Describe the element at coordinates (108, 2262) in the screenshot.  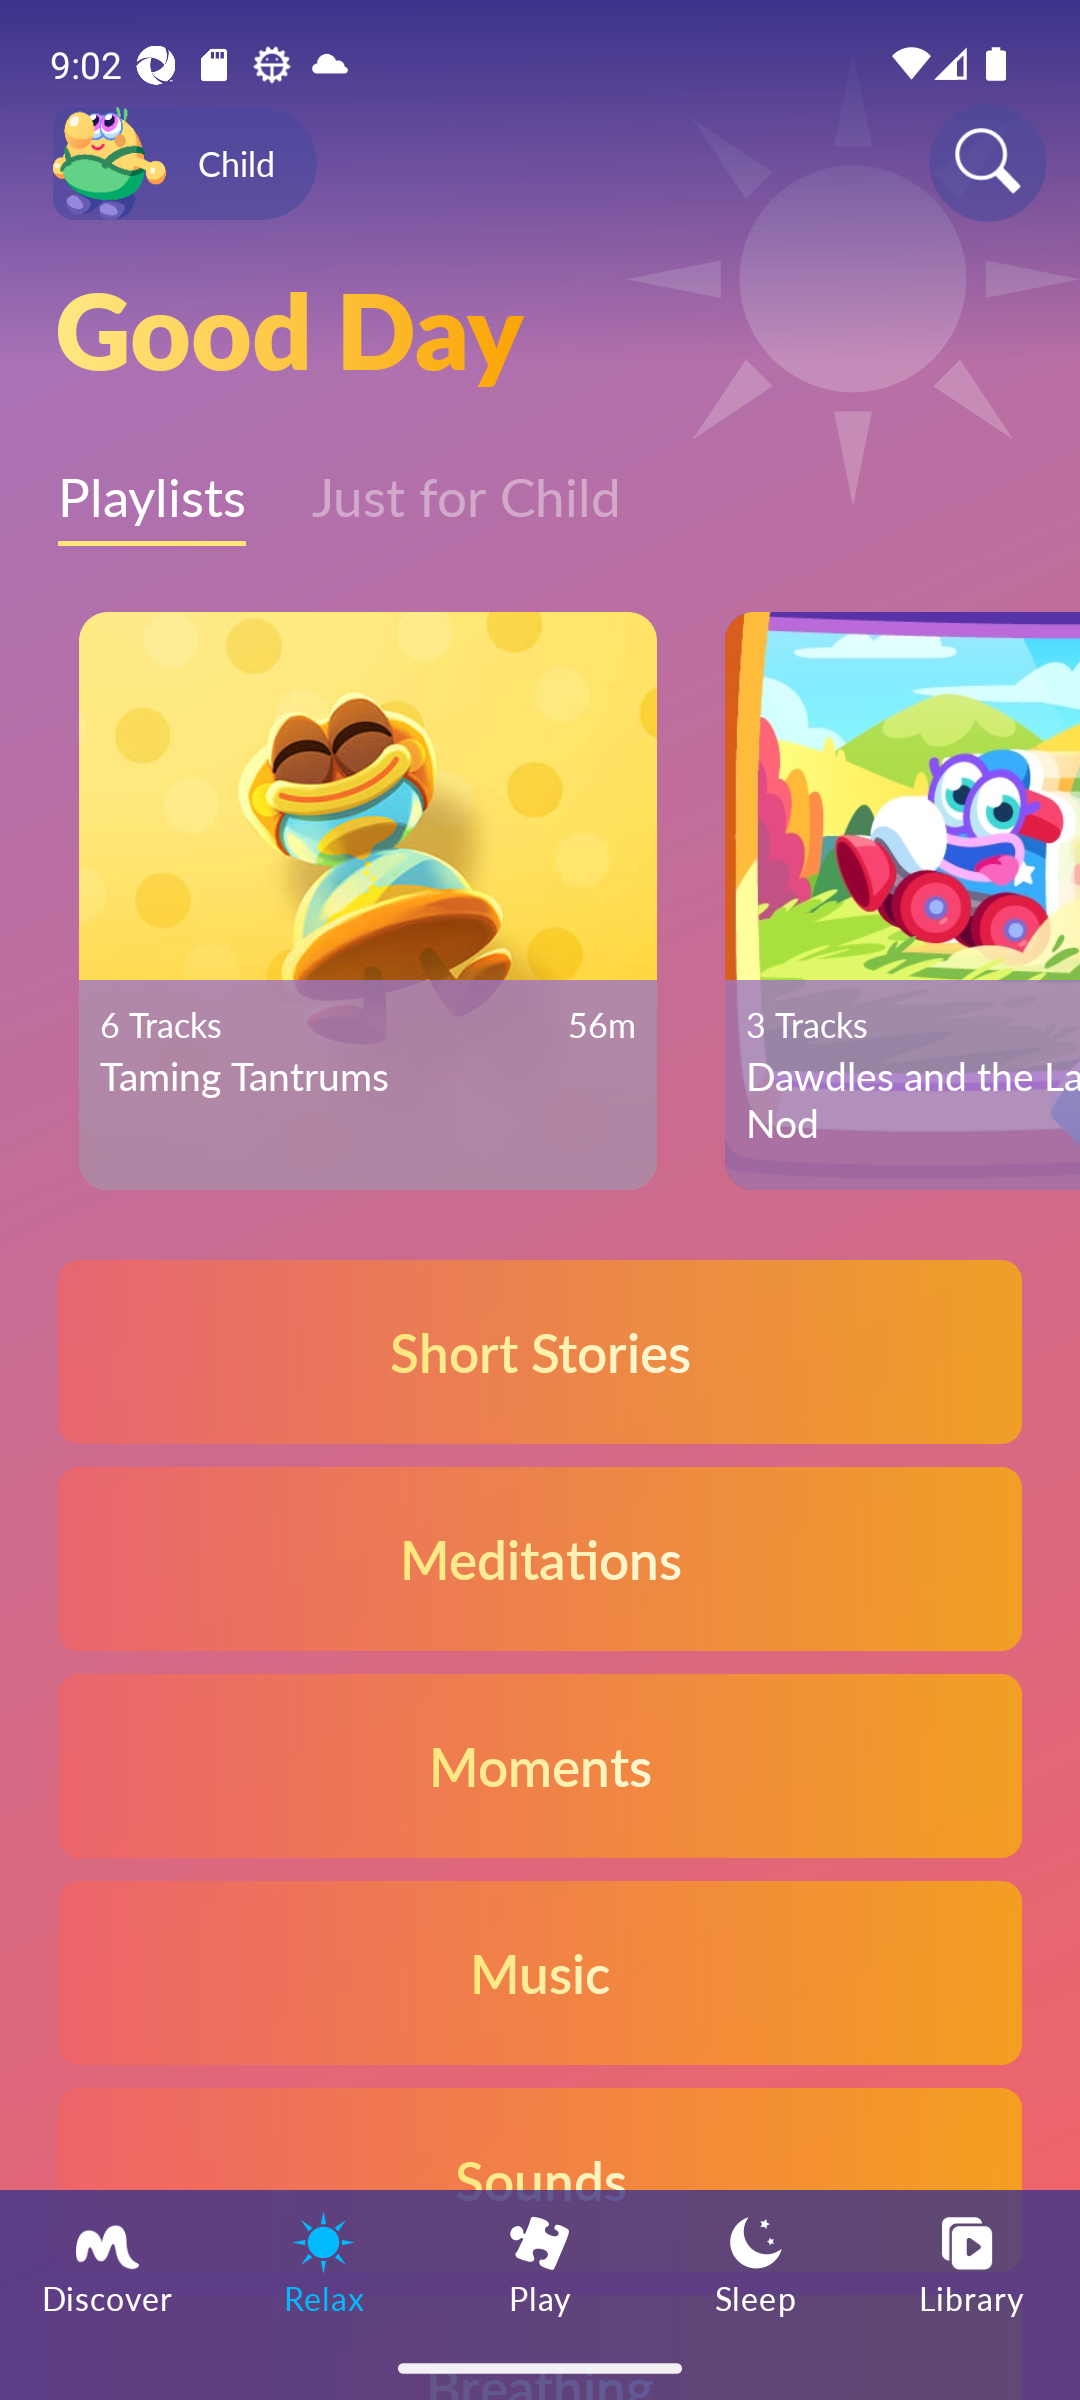
I see `Discover` at that location.